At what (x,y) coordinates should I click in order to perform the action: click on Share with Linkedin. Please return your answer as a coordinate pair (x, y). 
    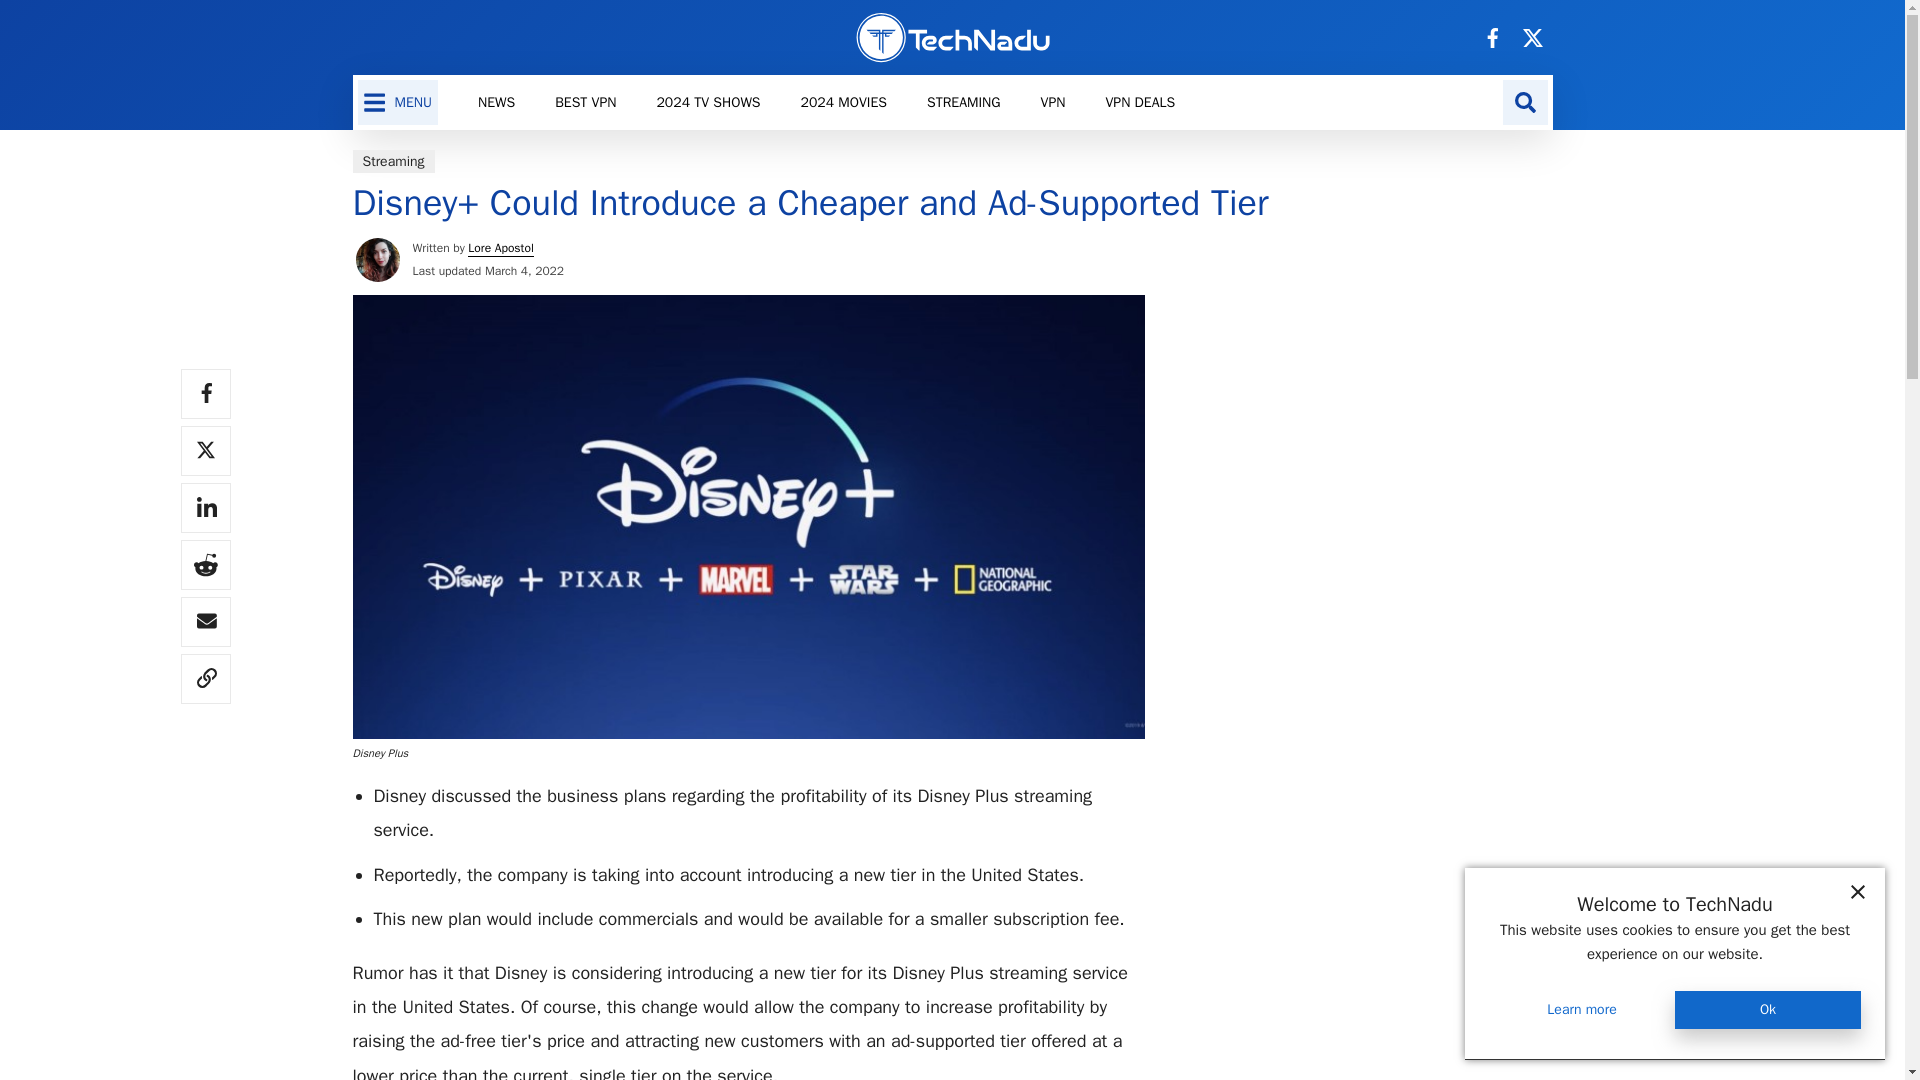
    Looking at the image, I should click on (205, 508).